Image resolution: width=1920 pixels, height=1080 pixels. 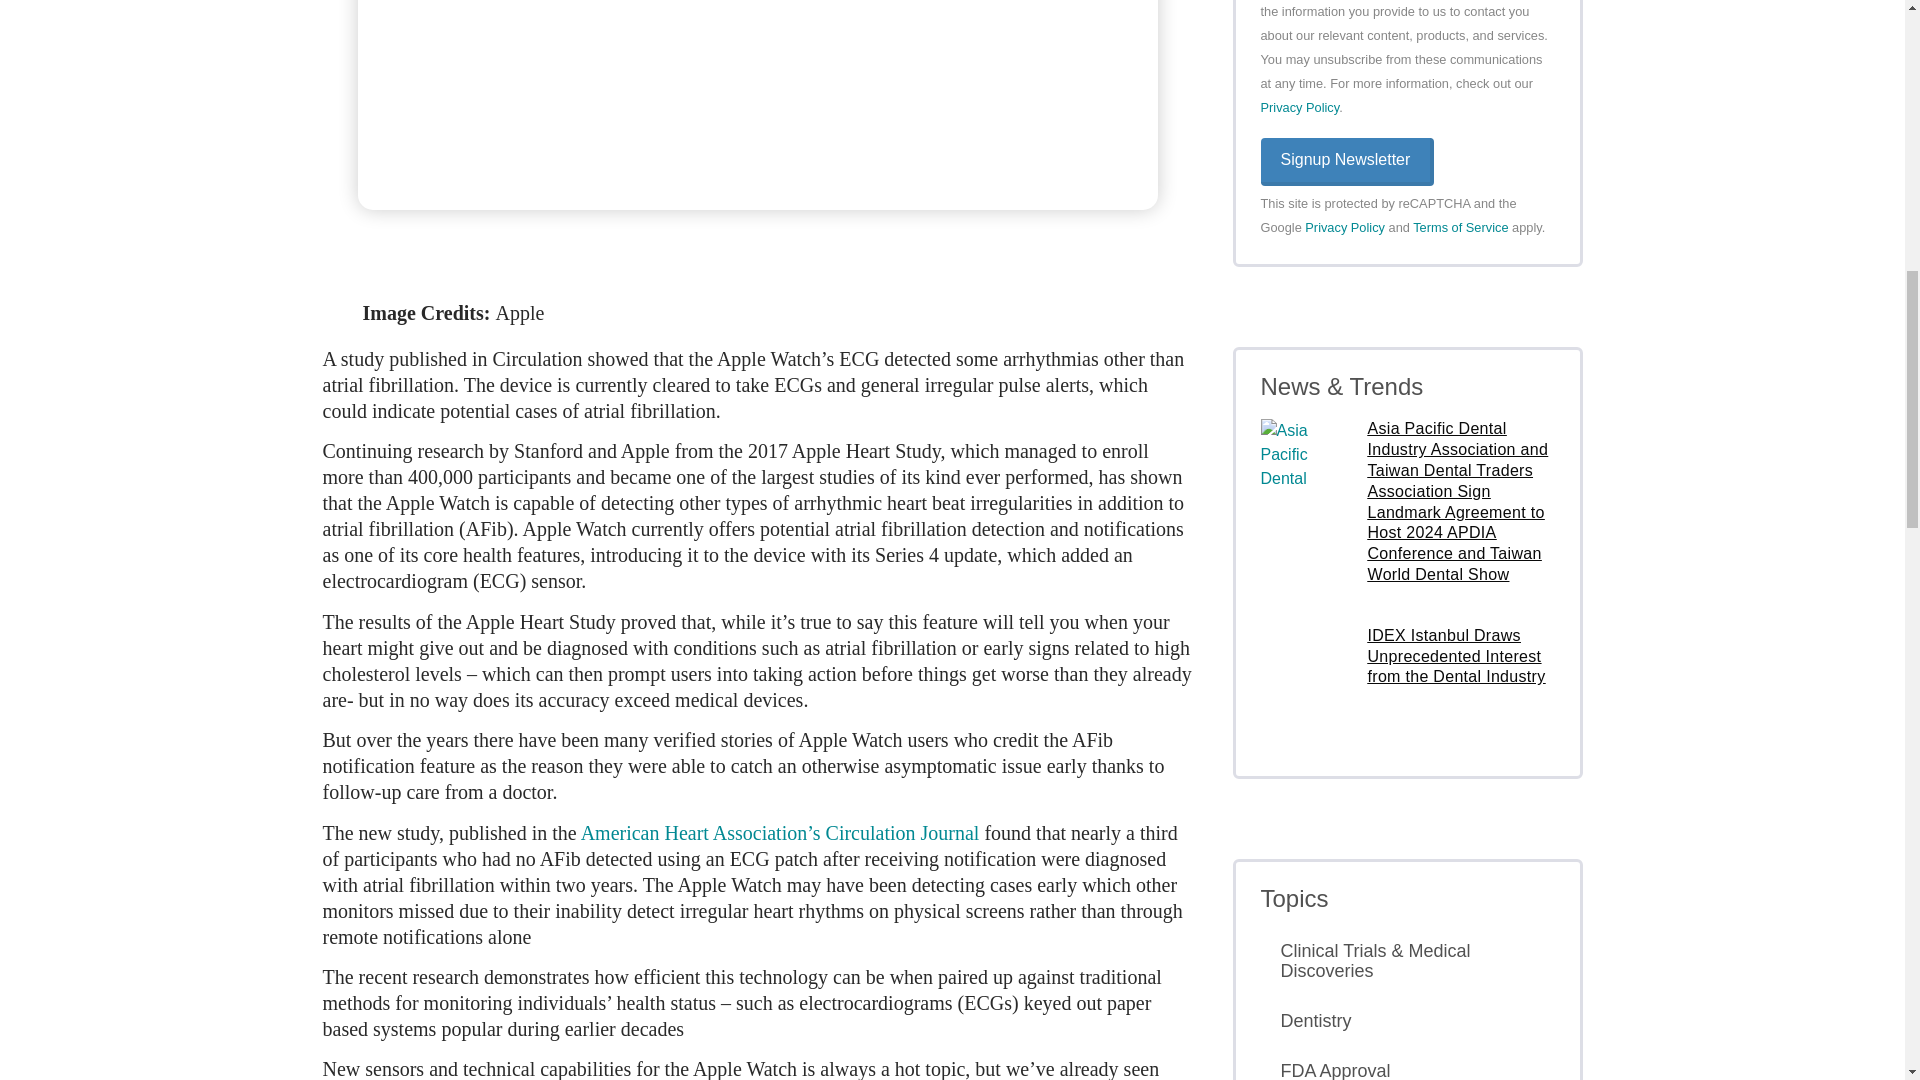 I want to click on Signup Newsletter, so click(x=1346, y=162).